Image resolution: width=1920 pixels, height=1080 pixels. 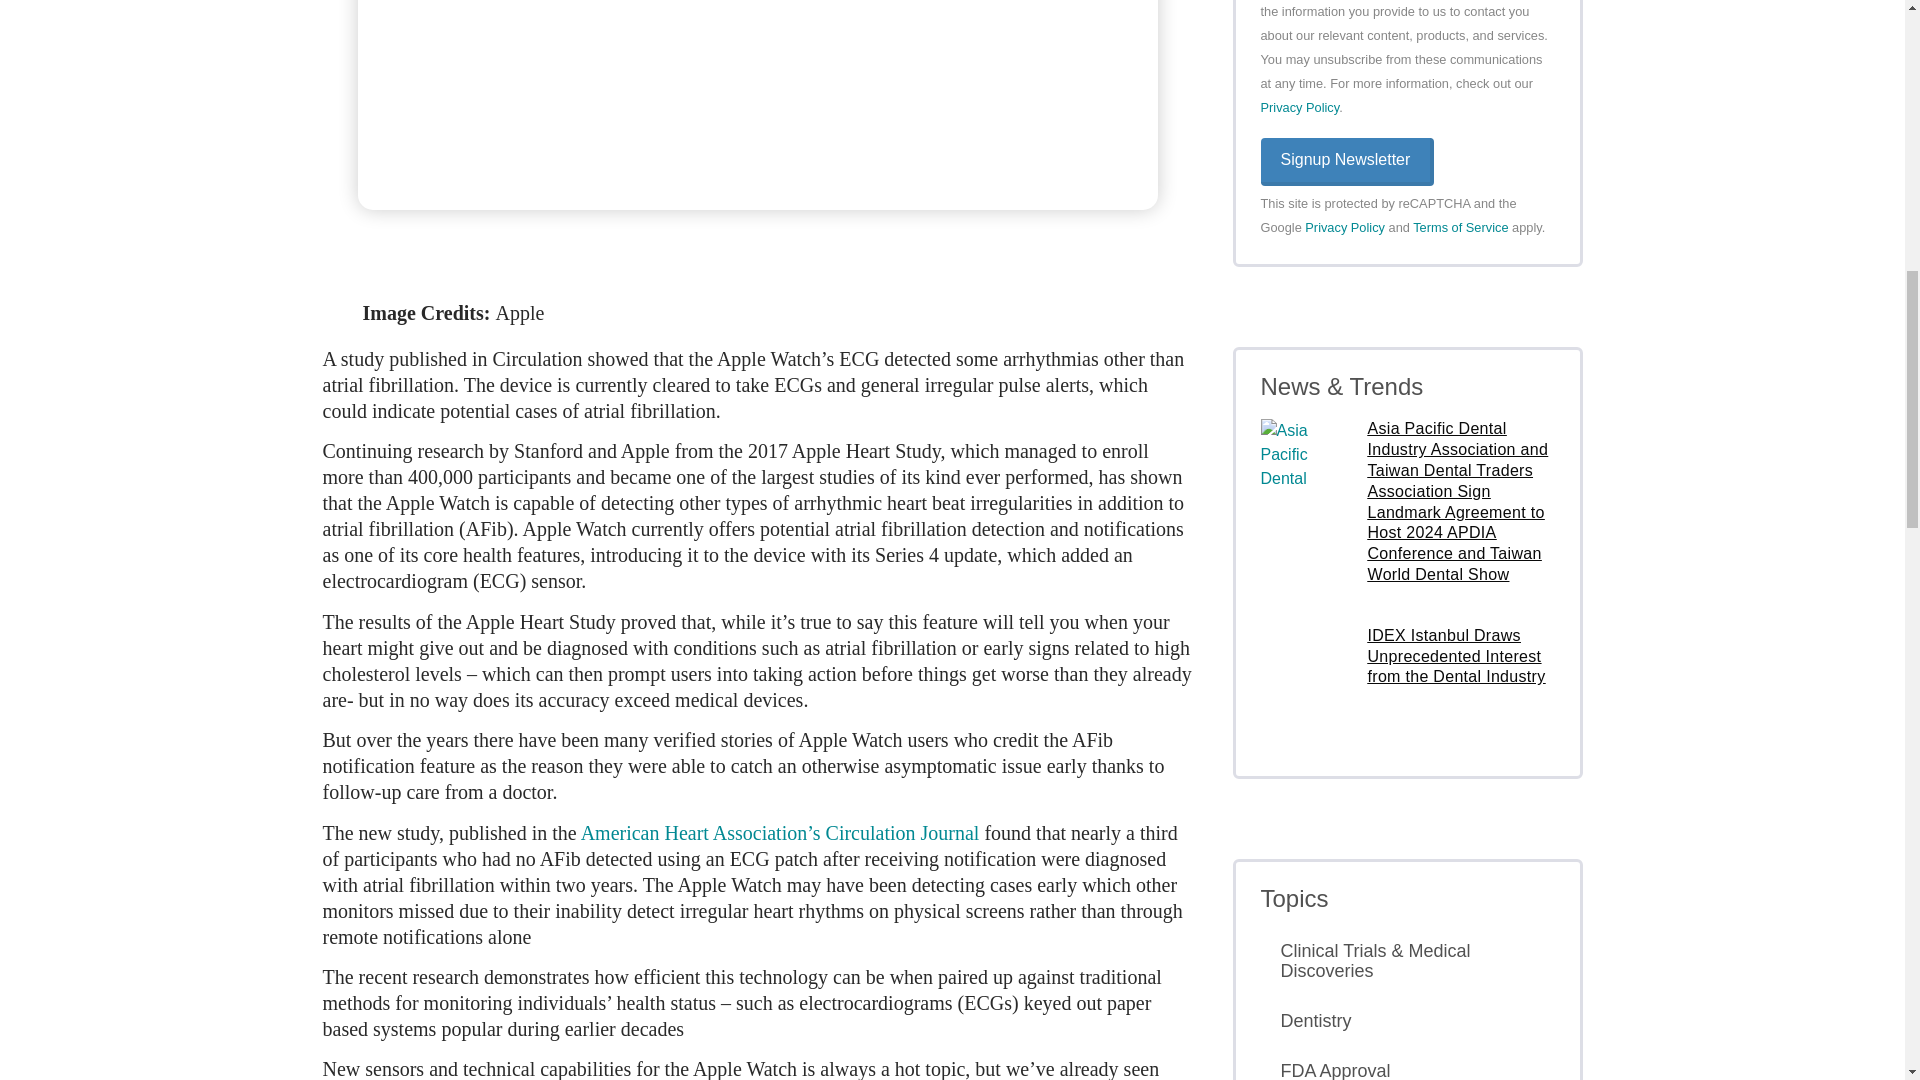 I want to click on Signup Newsletter, so click(x=1346, y=162).